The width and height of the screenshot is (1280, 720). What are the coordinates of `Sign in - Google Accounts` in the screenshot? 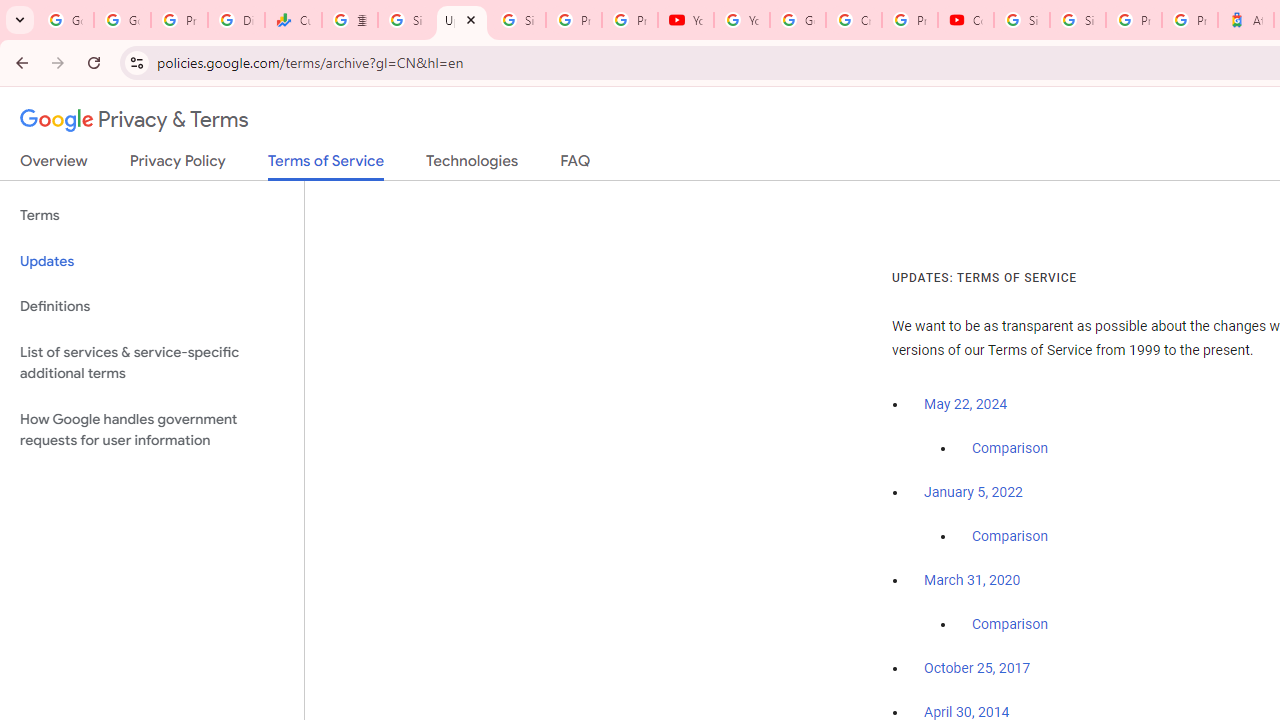 It's located at (405, 20).